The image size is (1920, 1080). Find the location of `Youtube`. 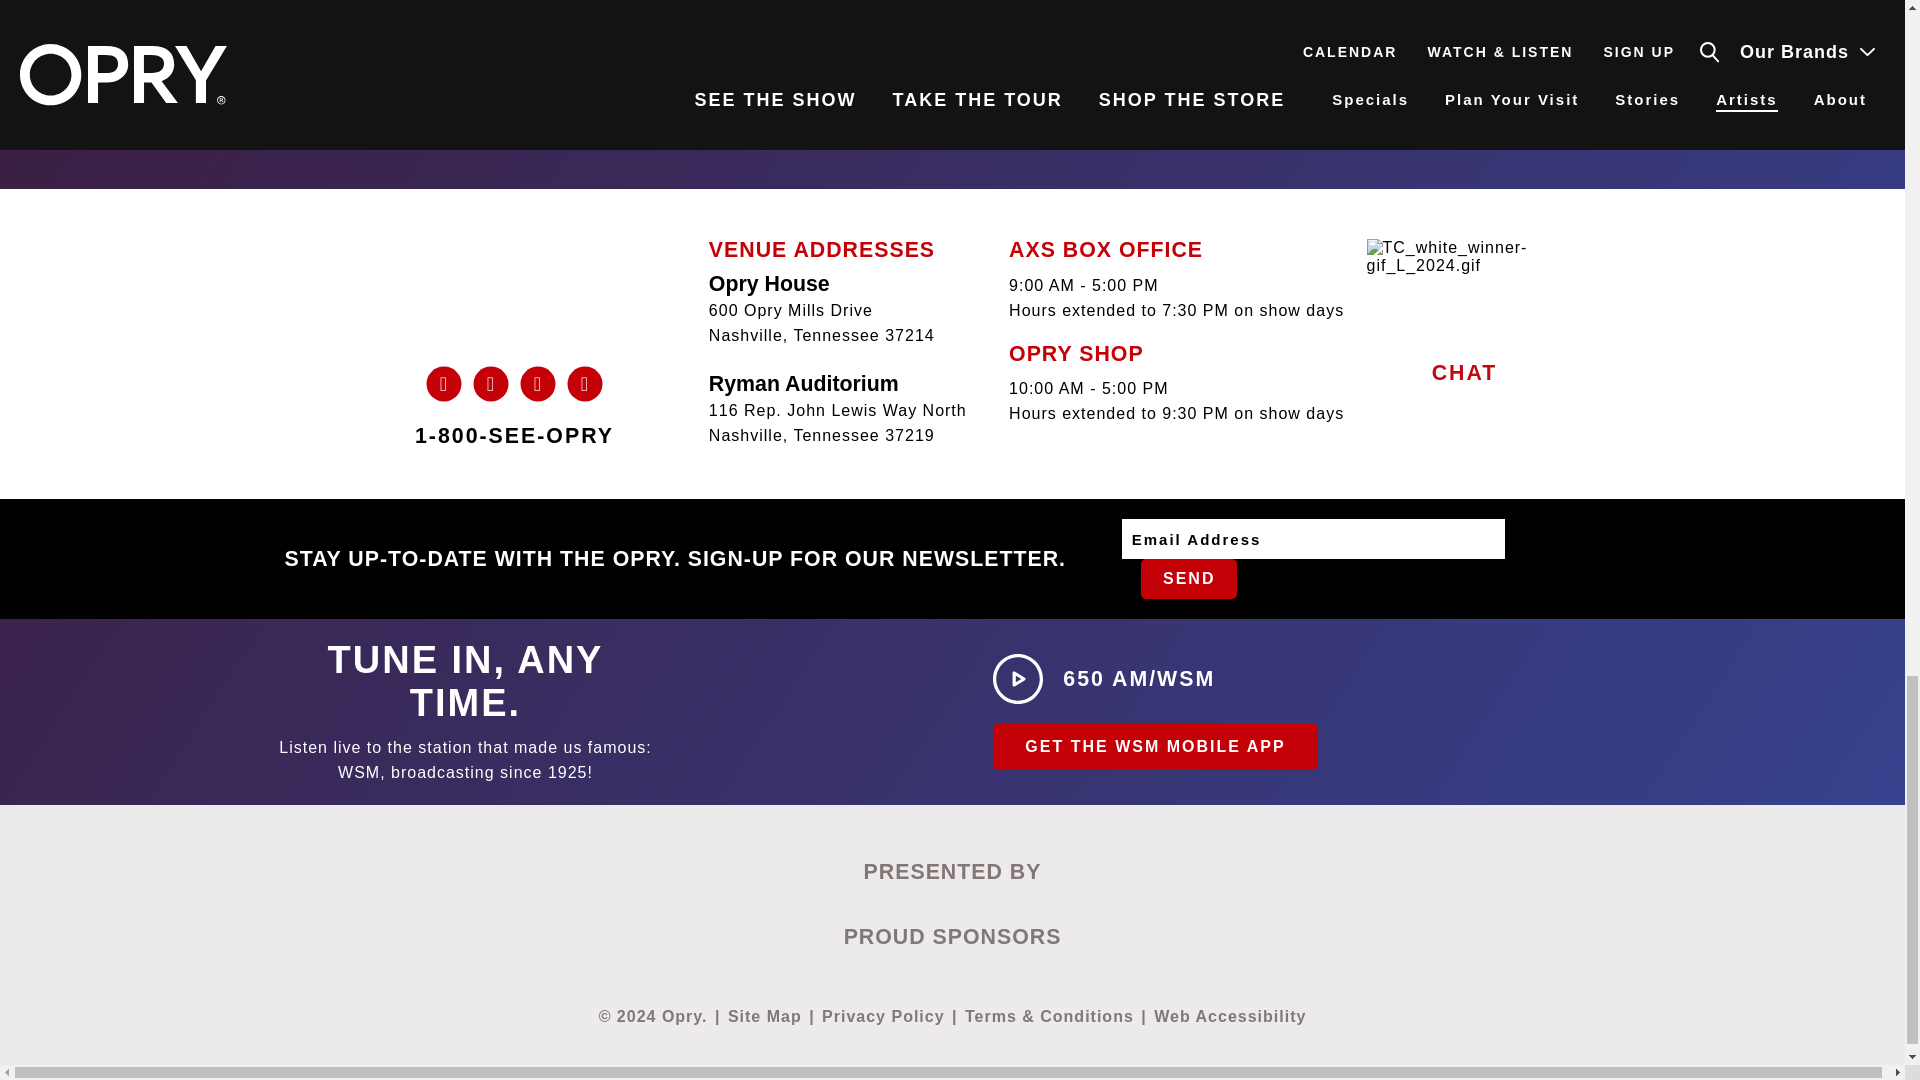

Youtube is located at coordinates (491, 384).